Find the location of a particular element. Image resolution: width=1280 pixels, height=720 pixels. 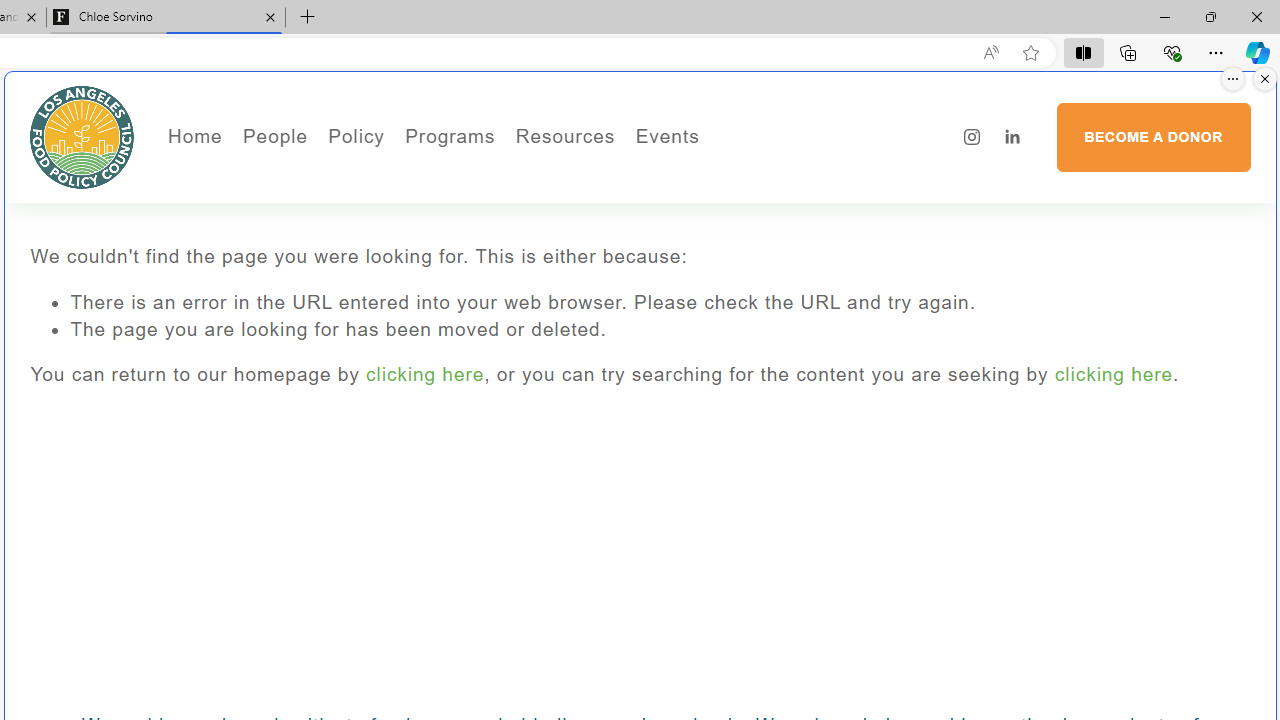

Home is located at coordinates (194, 136).